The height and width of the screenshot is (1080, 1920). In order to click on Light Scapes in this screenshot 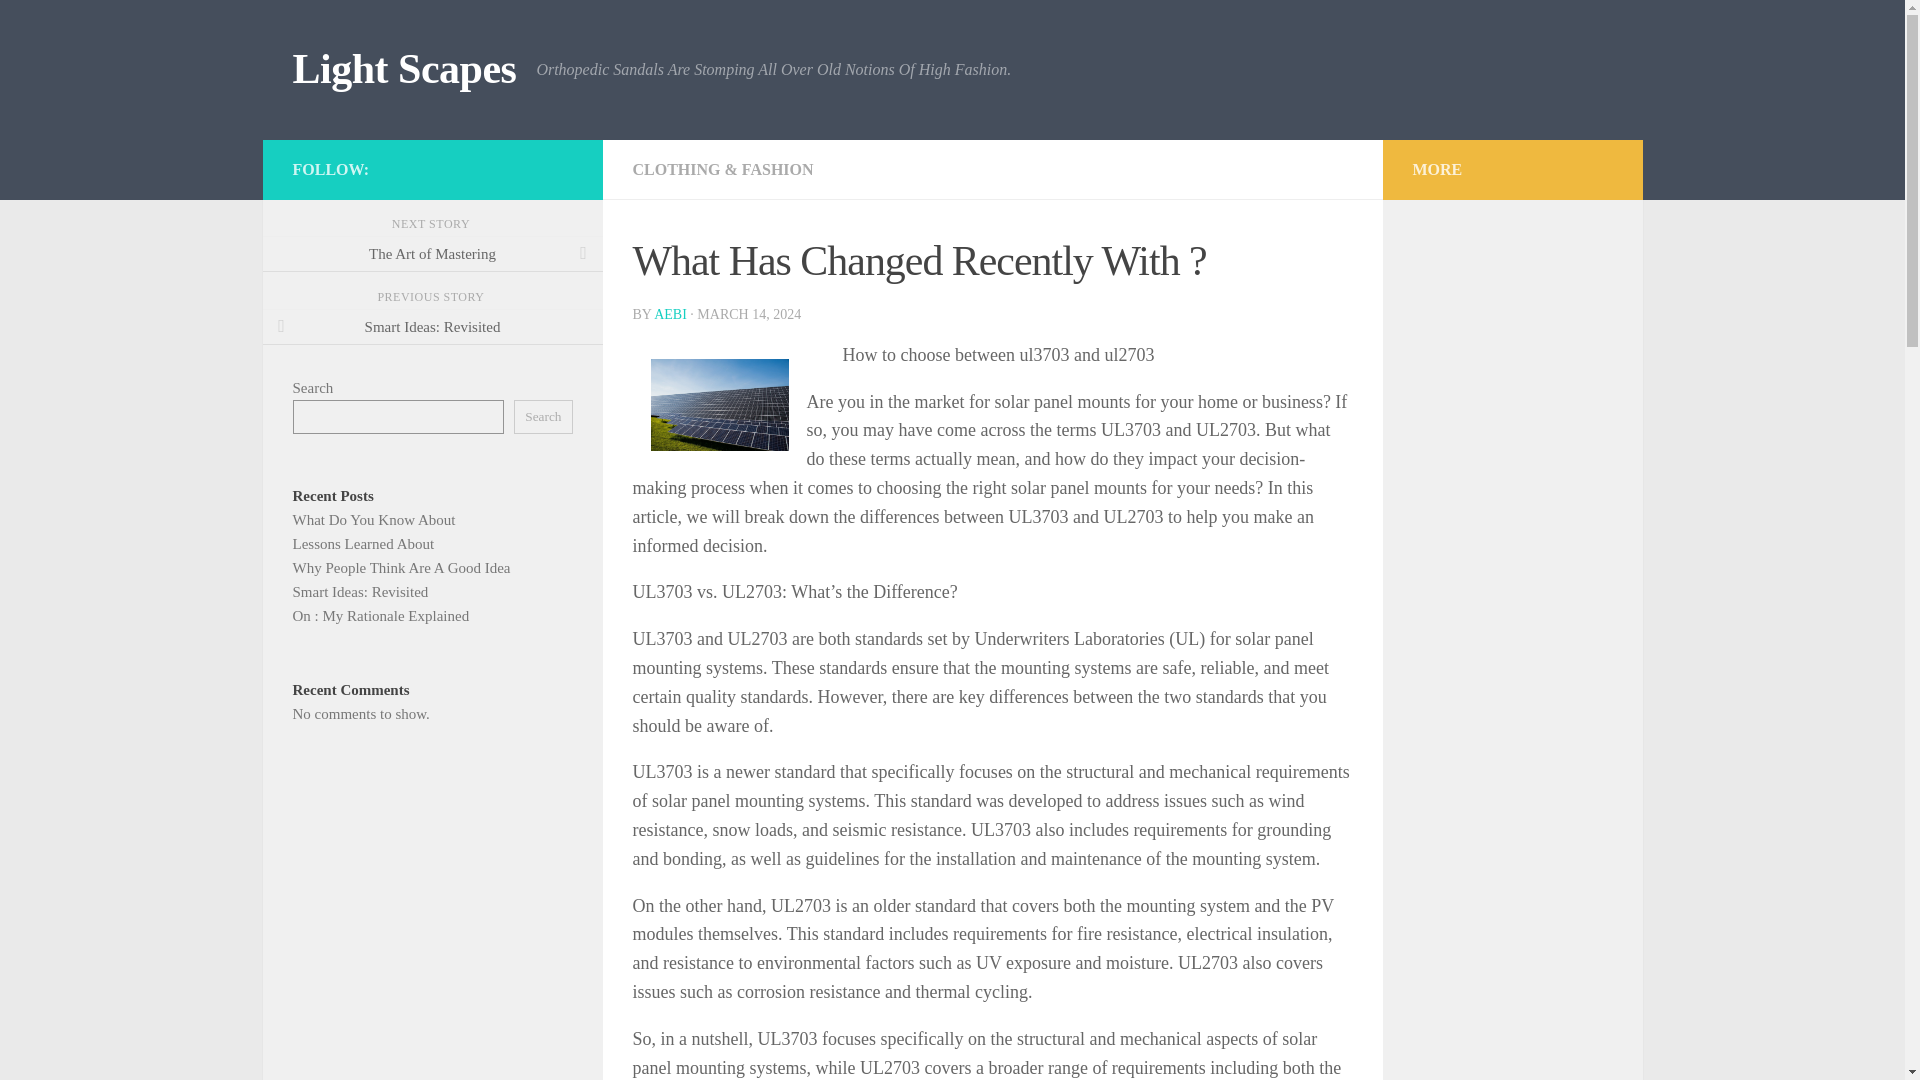, I will do `click(404, 70)`.